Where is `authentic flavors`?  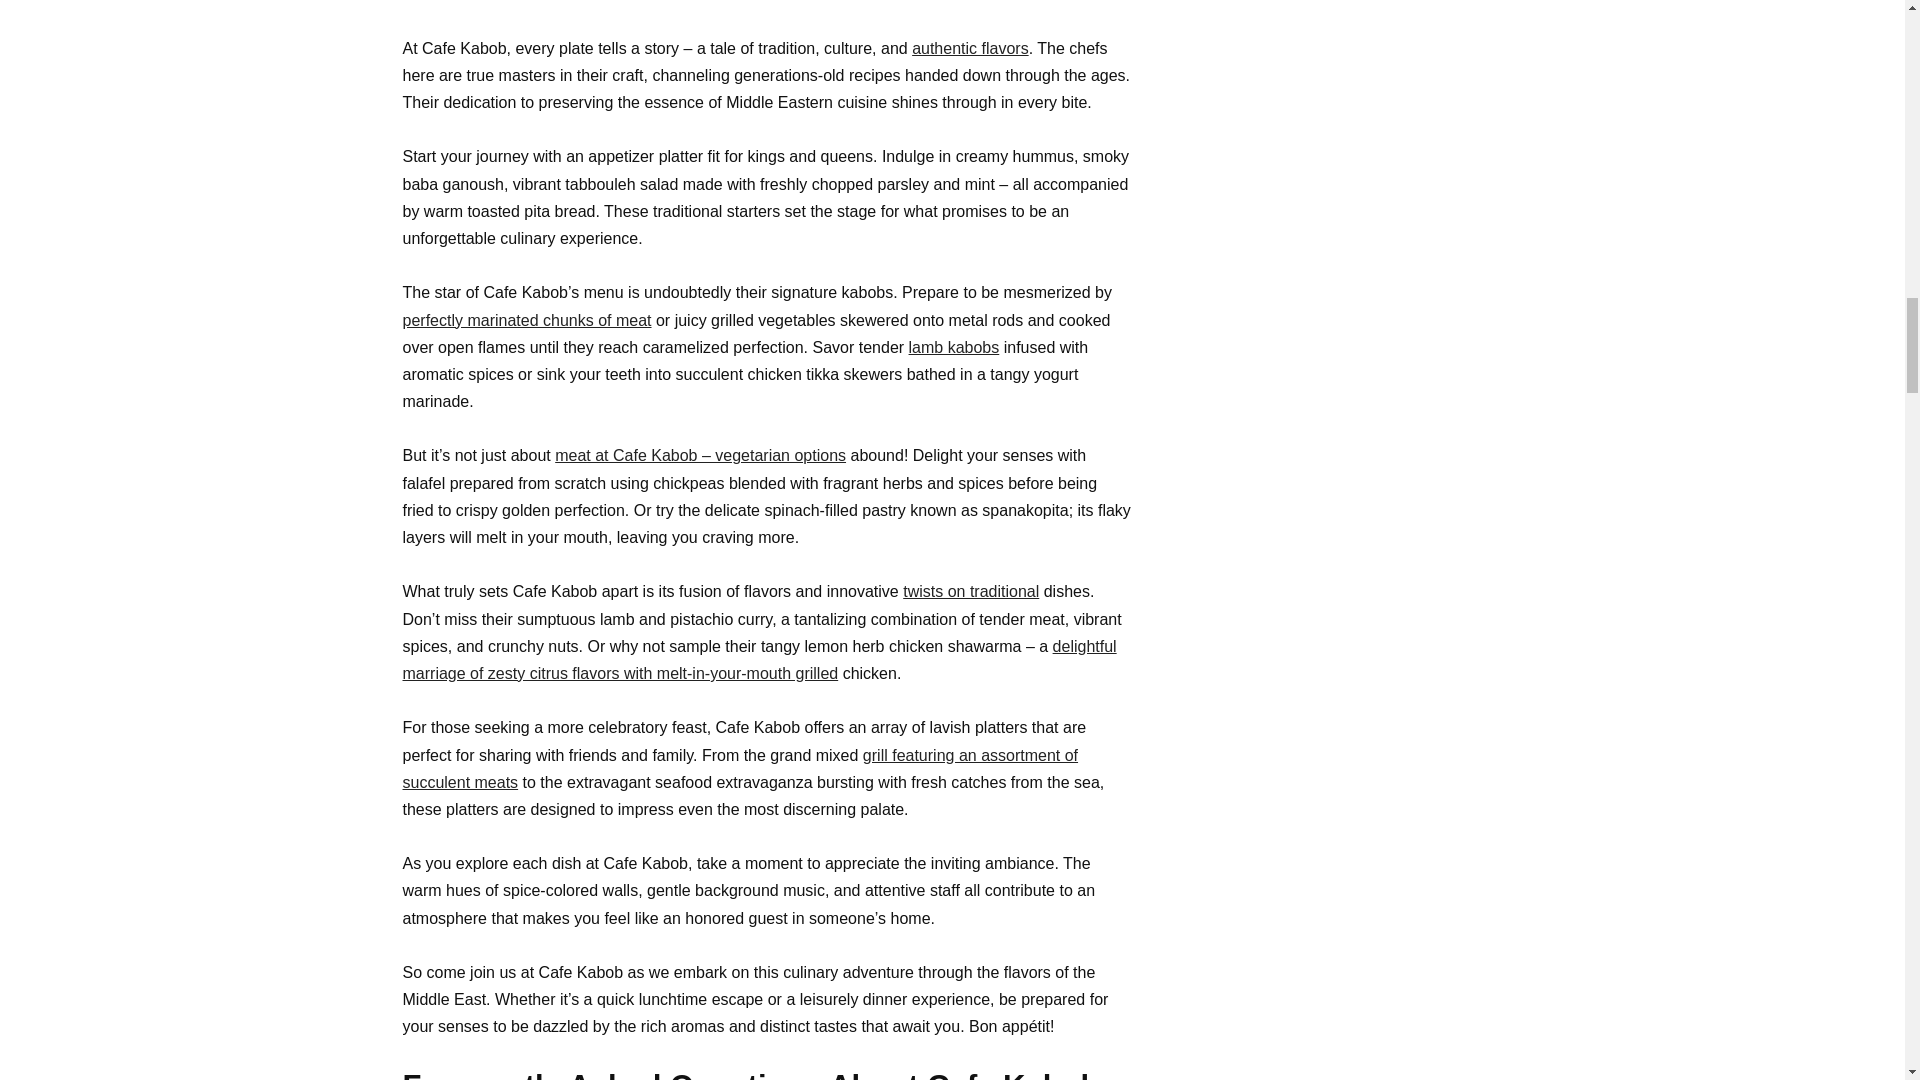
authentic flavors is located at coordinates (970, 48).